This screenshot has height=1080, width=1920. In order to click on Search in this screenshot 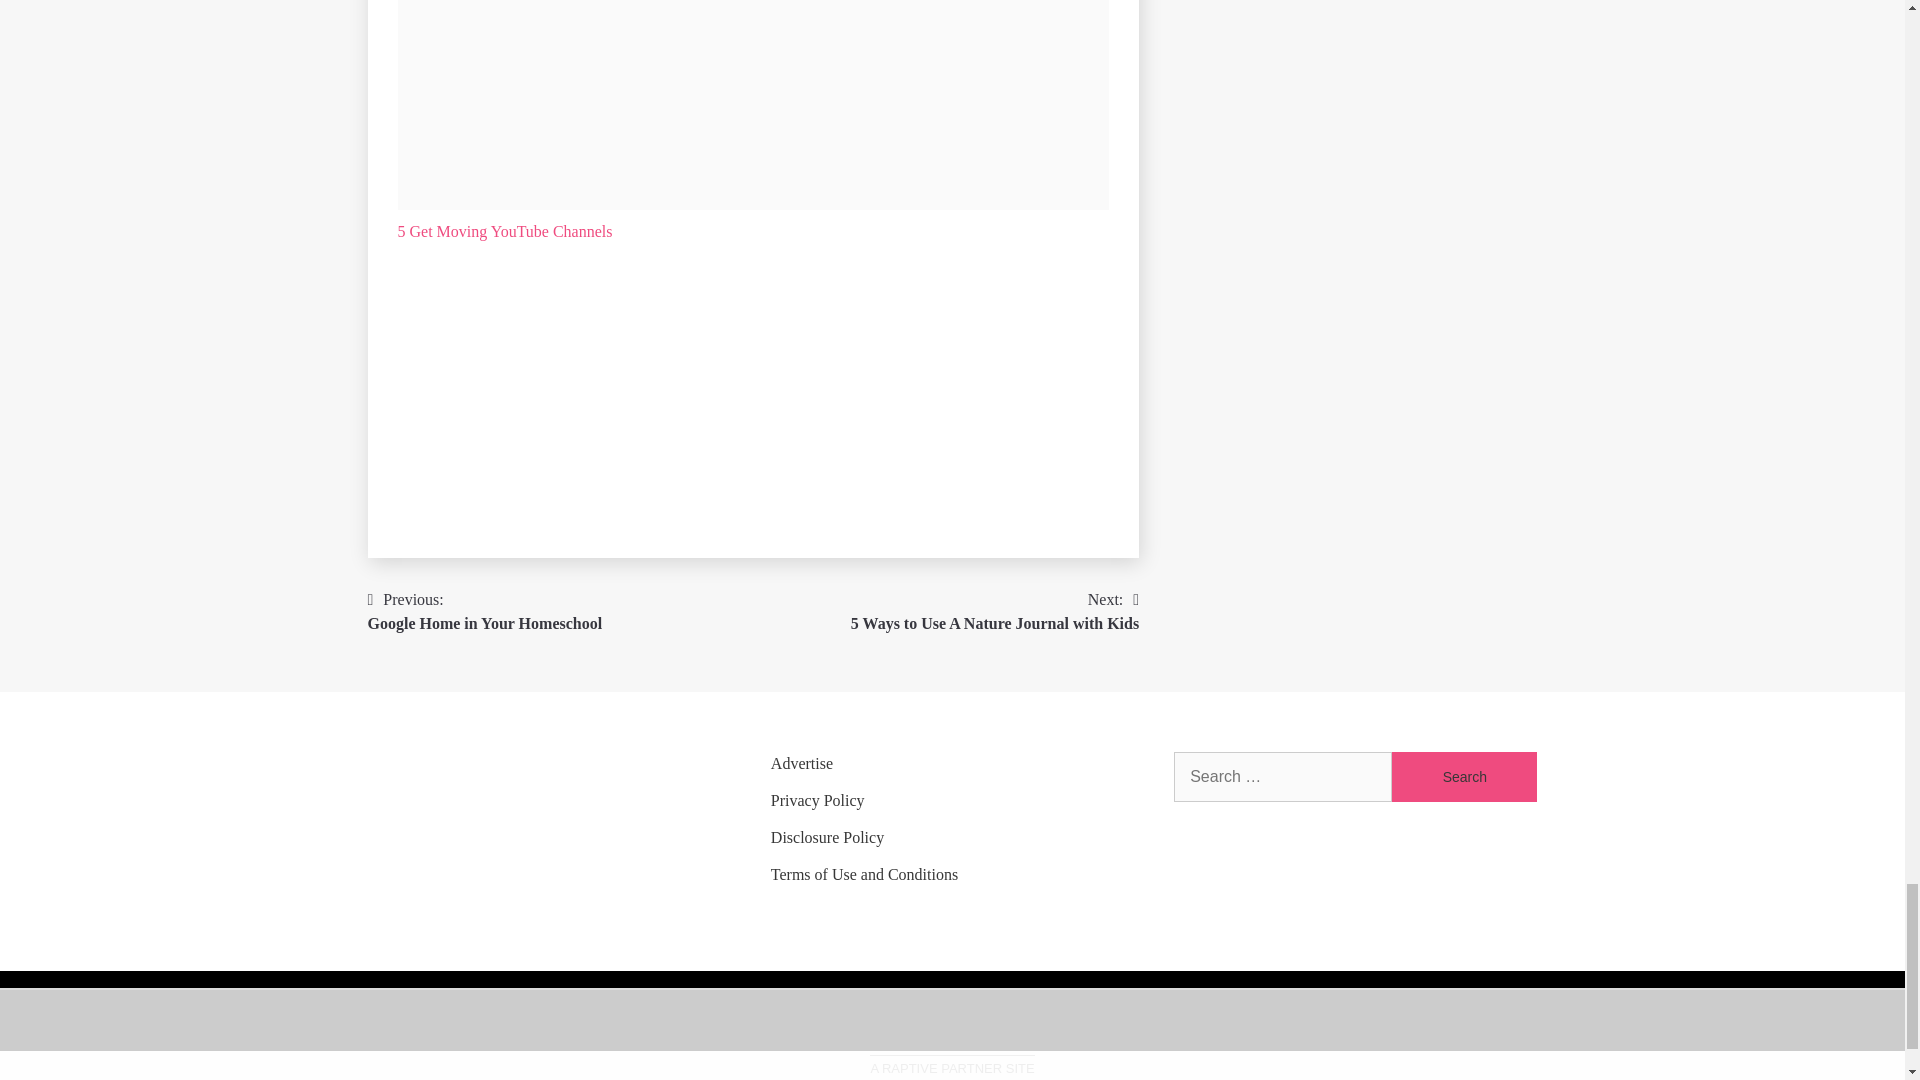, I will do `click(1464, 776)`.